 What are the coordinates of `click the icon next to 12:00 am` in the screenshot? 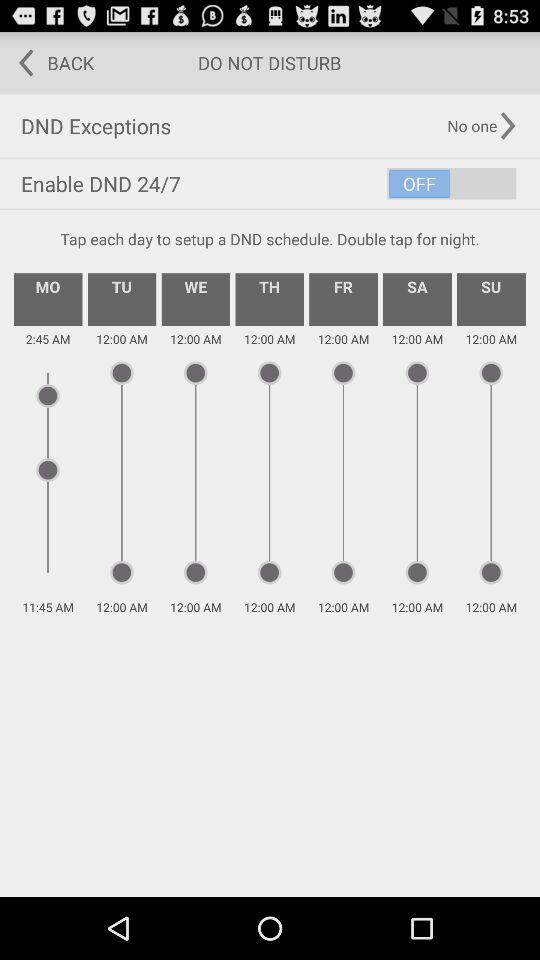 It's located at (417, 299).